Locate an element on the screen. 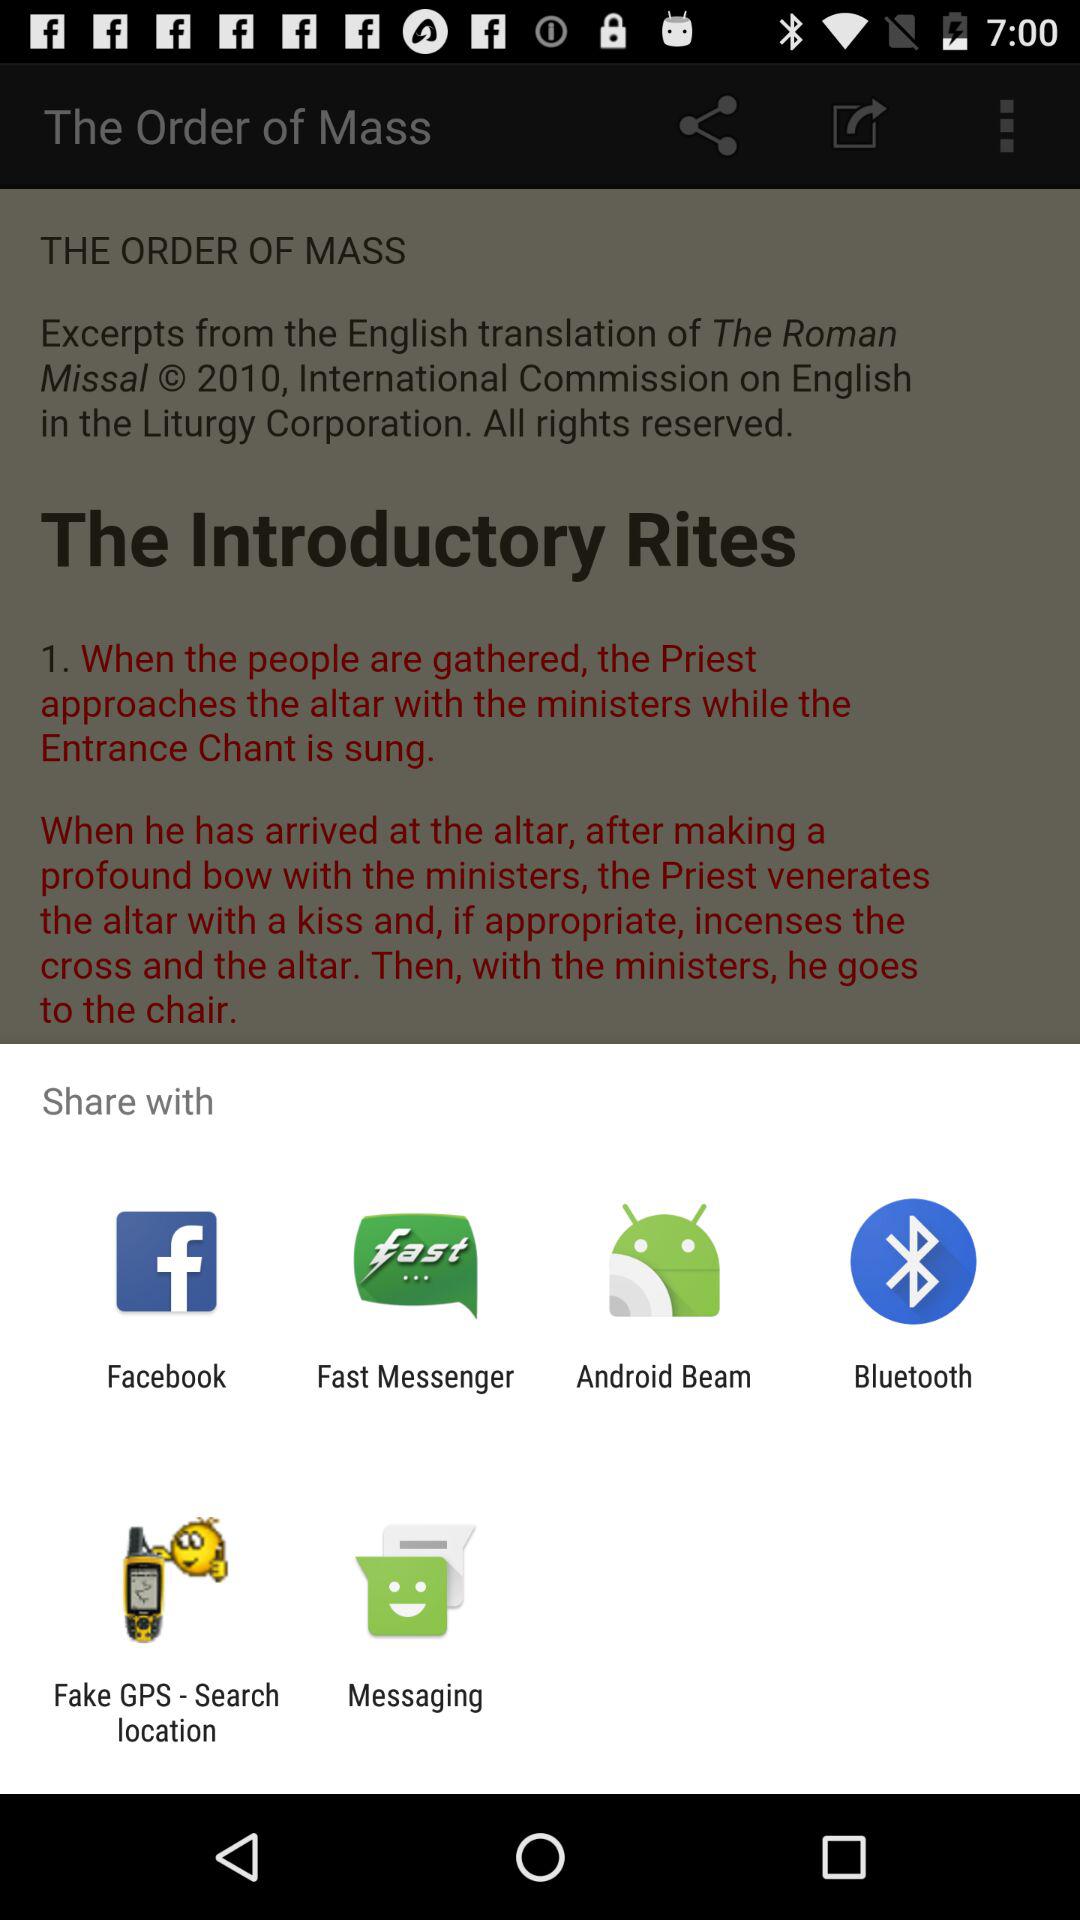 This screenshot has width=1080, height=1920. tap facebook icon is located at coordinates (166, 1393).